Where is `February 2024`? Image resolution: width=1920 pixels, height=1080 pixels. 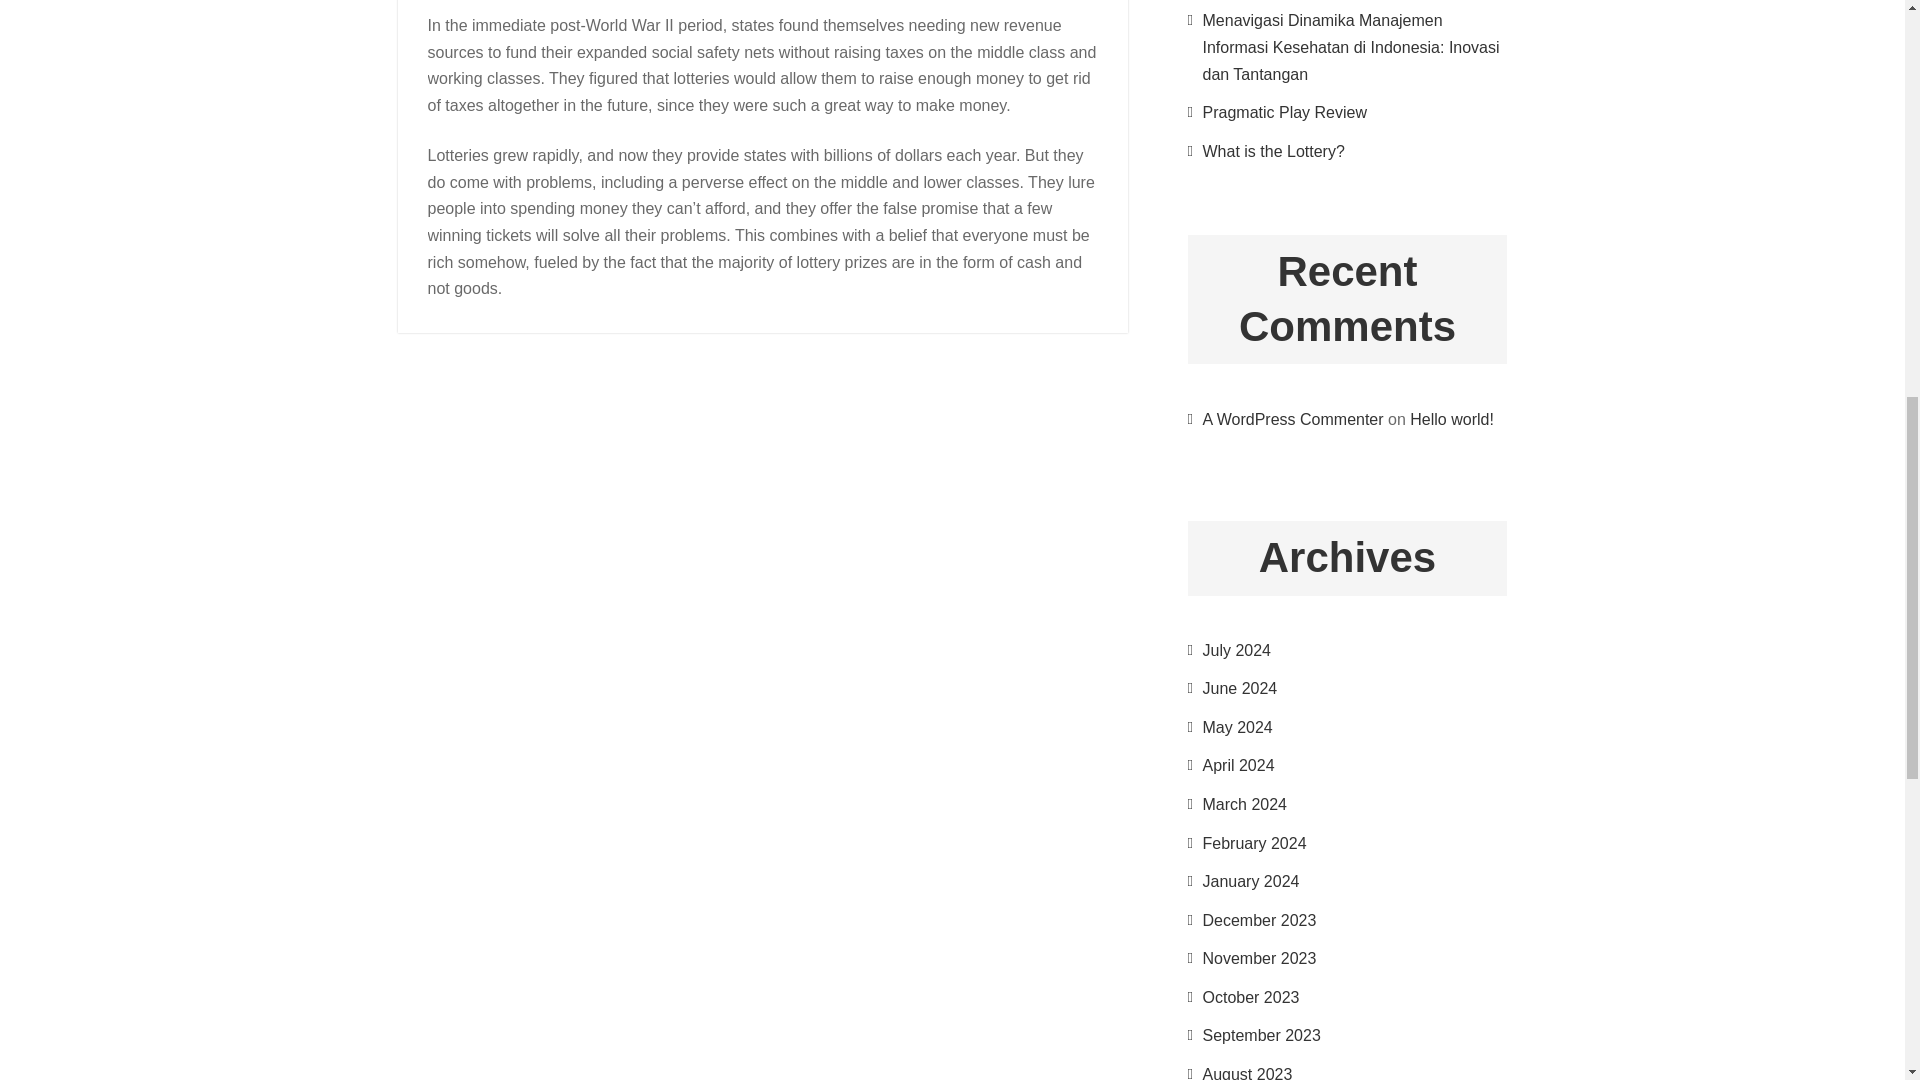
February 2024 is located at coordinates (1253, 842).